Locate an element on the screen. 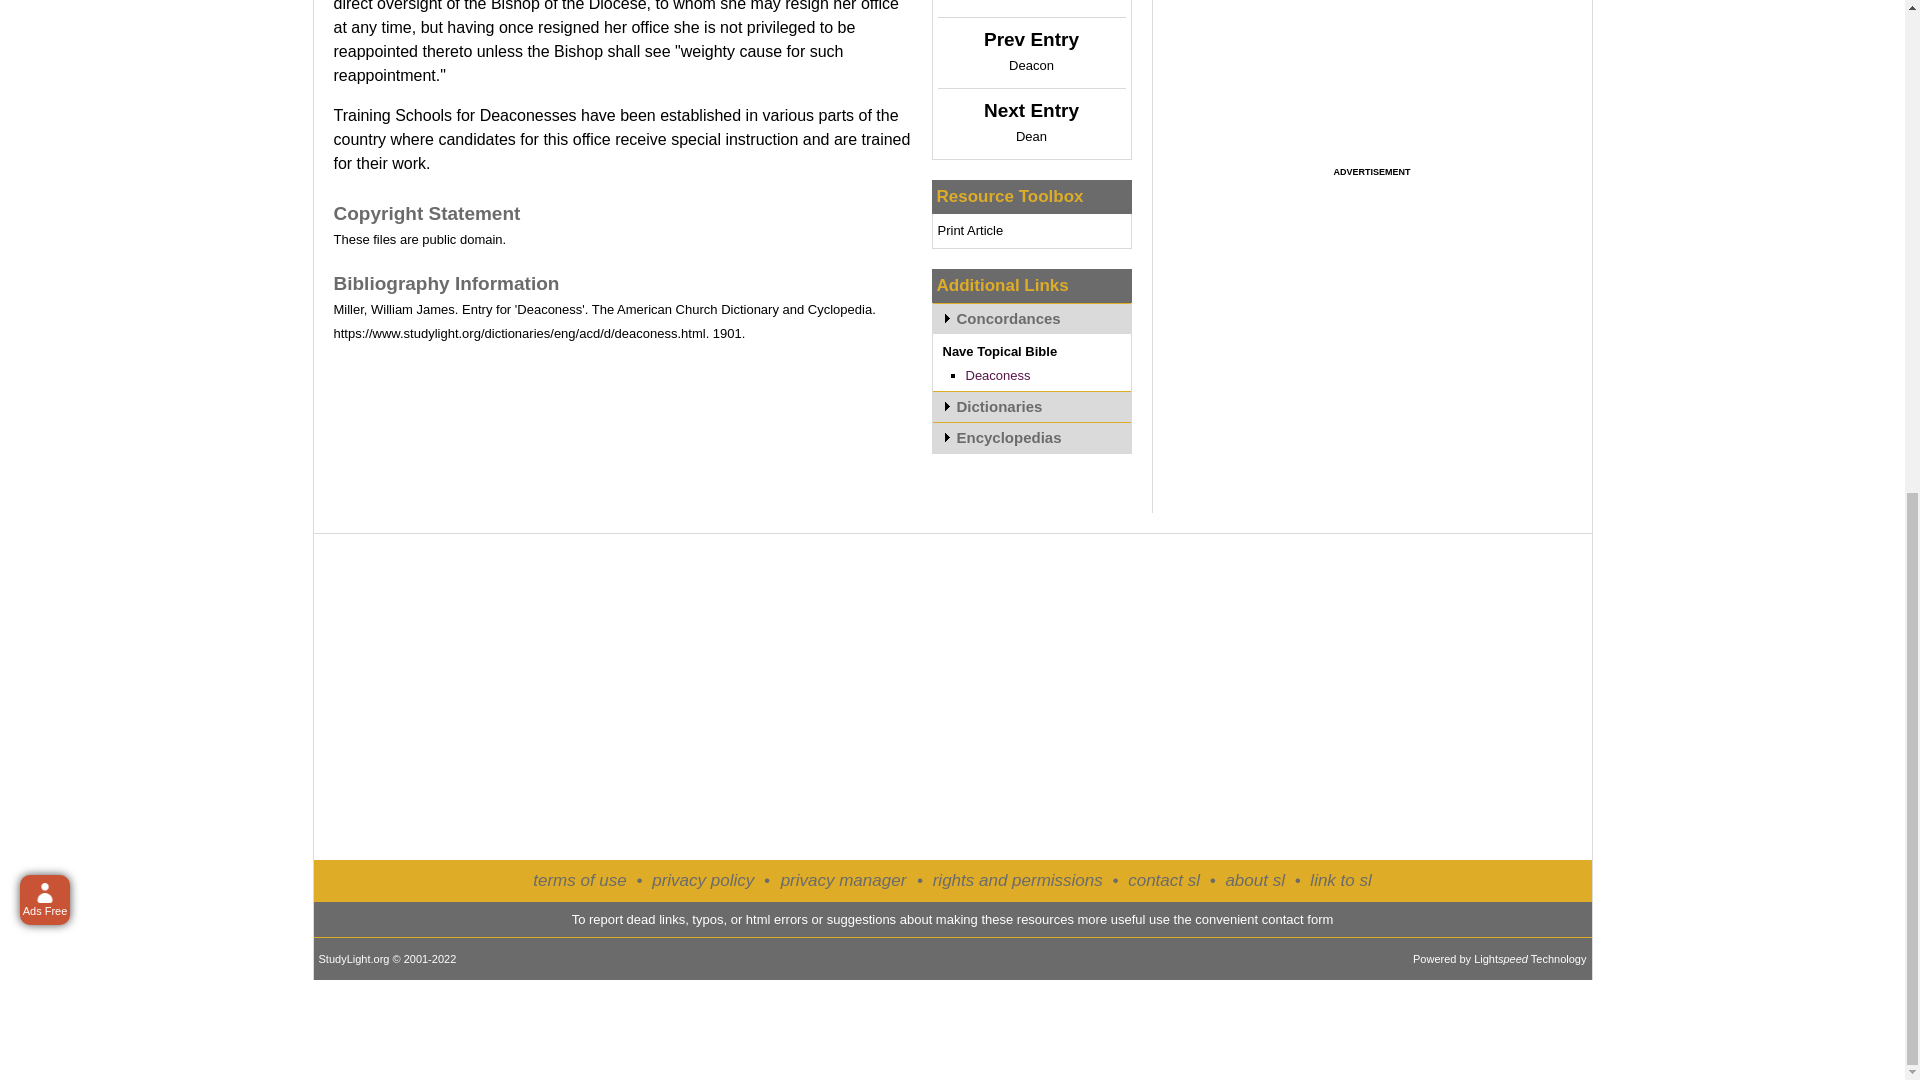 The image size is (1920, 1080). Deacon is located at coordinates (1032, 66).